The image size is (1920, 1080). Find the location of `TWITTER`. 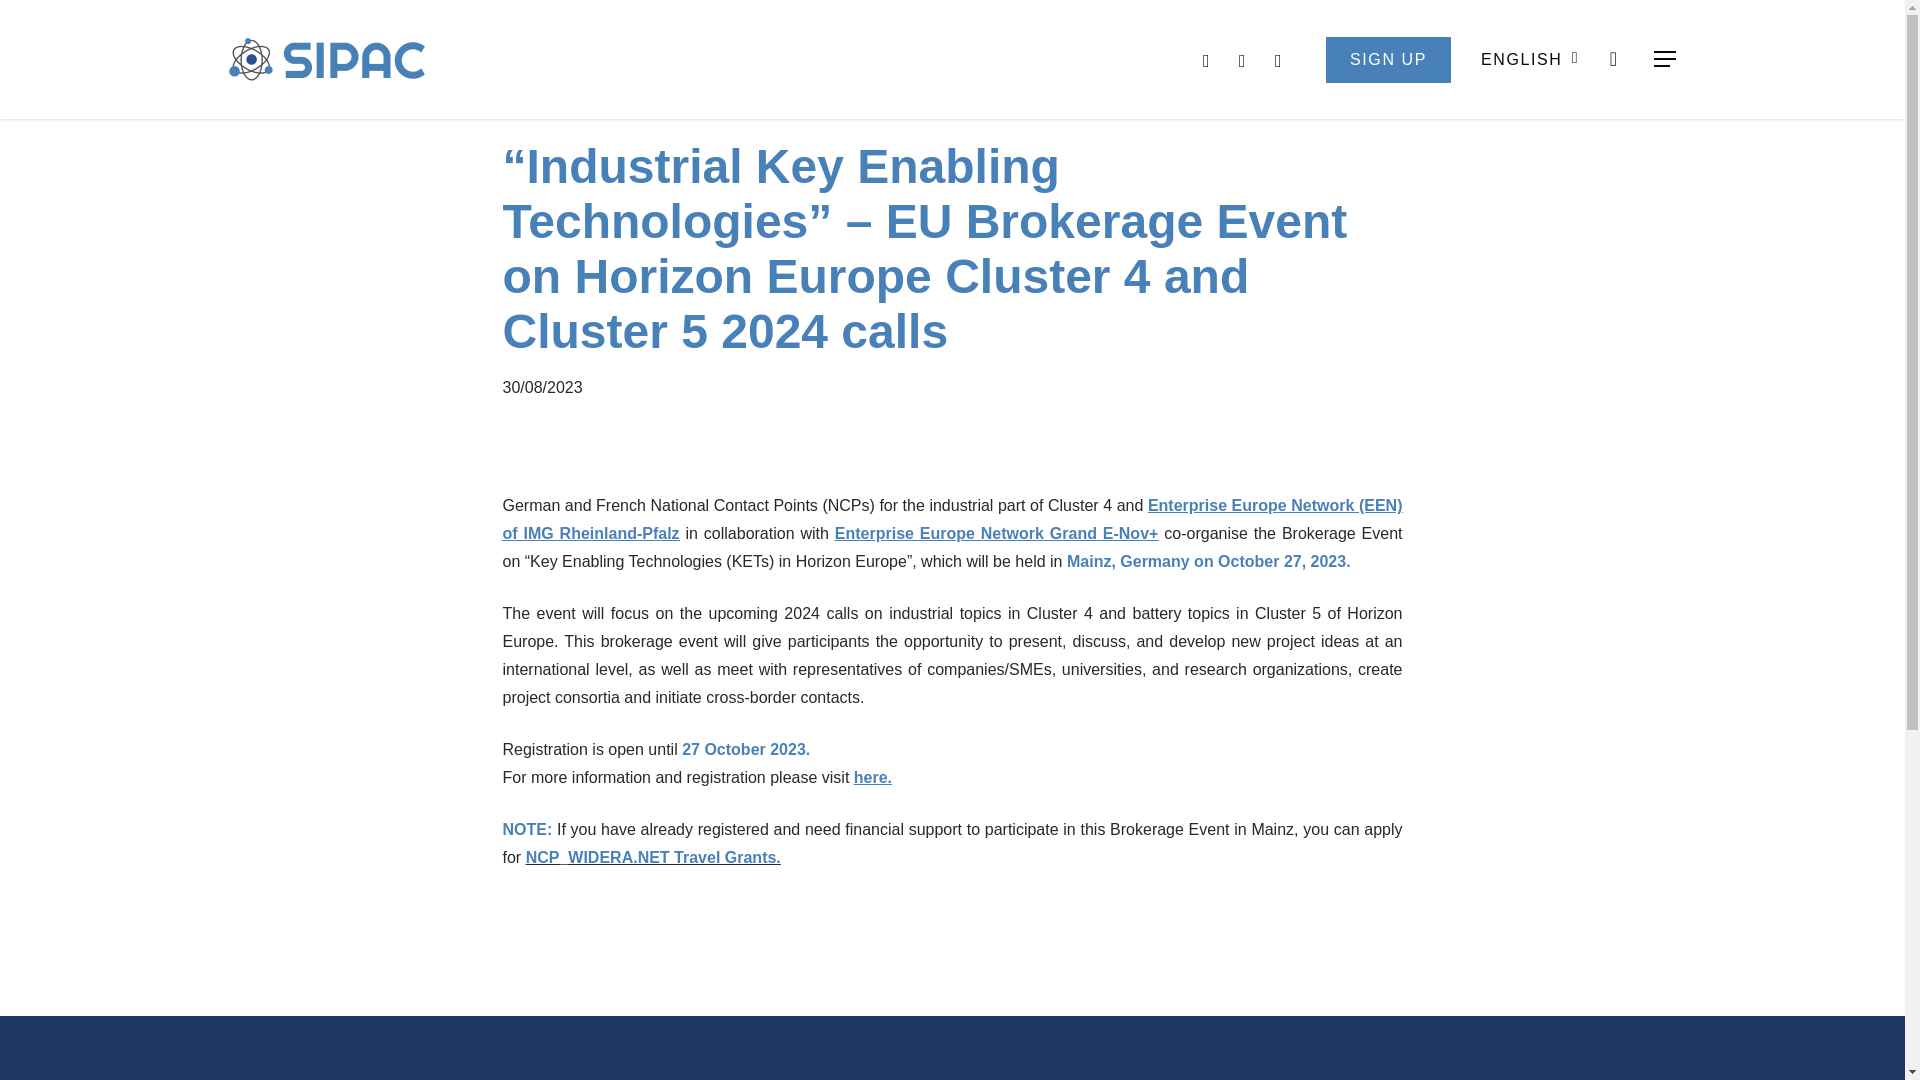

TWITTER is located at coordinates (1206, 59).